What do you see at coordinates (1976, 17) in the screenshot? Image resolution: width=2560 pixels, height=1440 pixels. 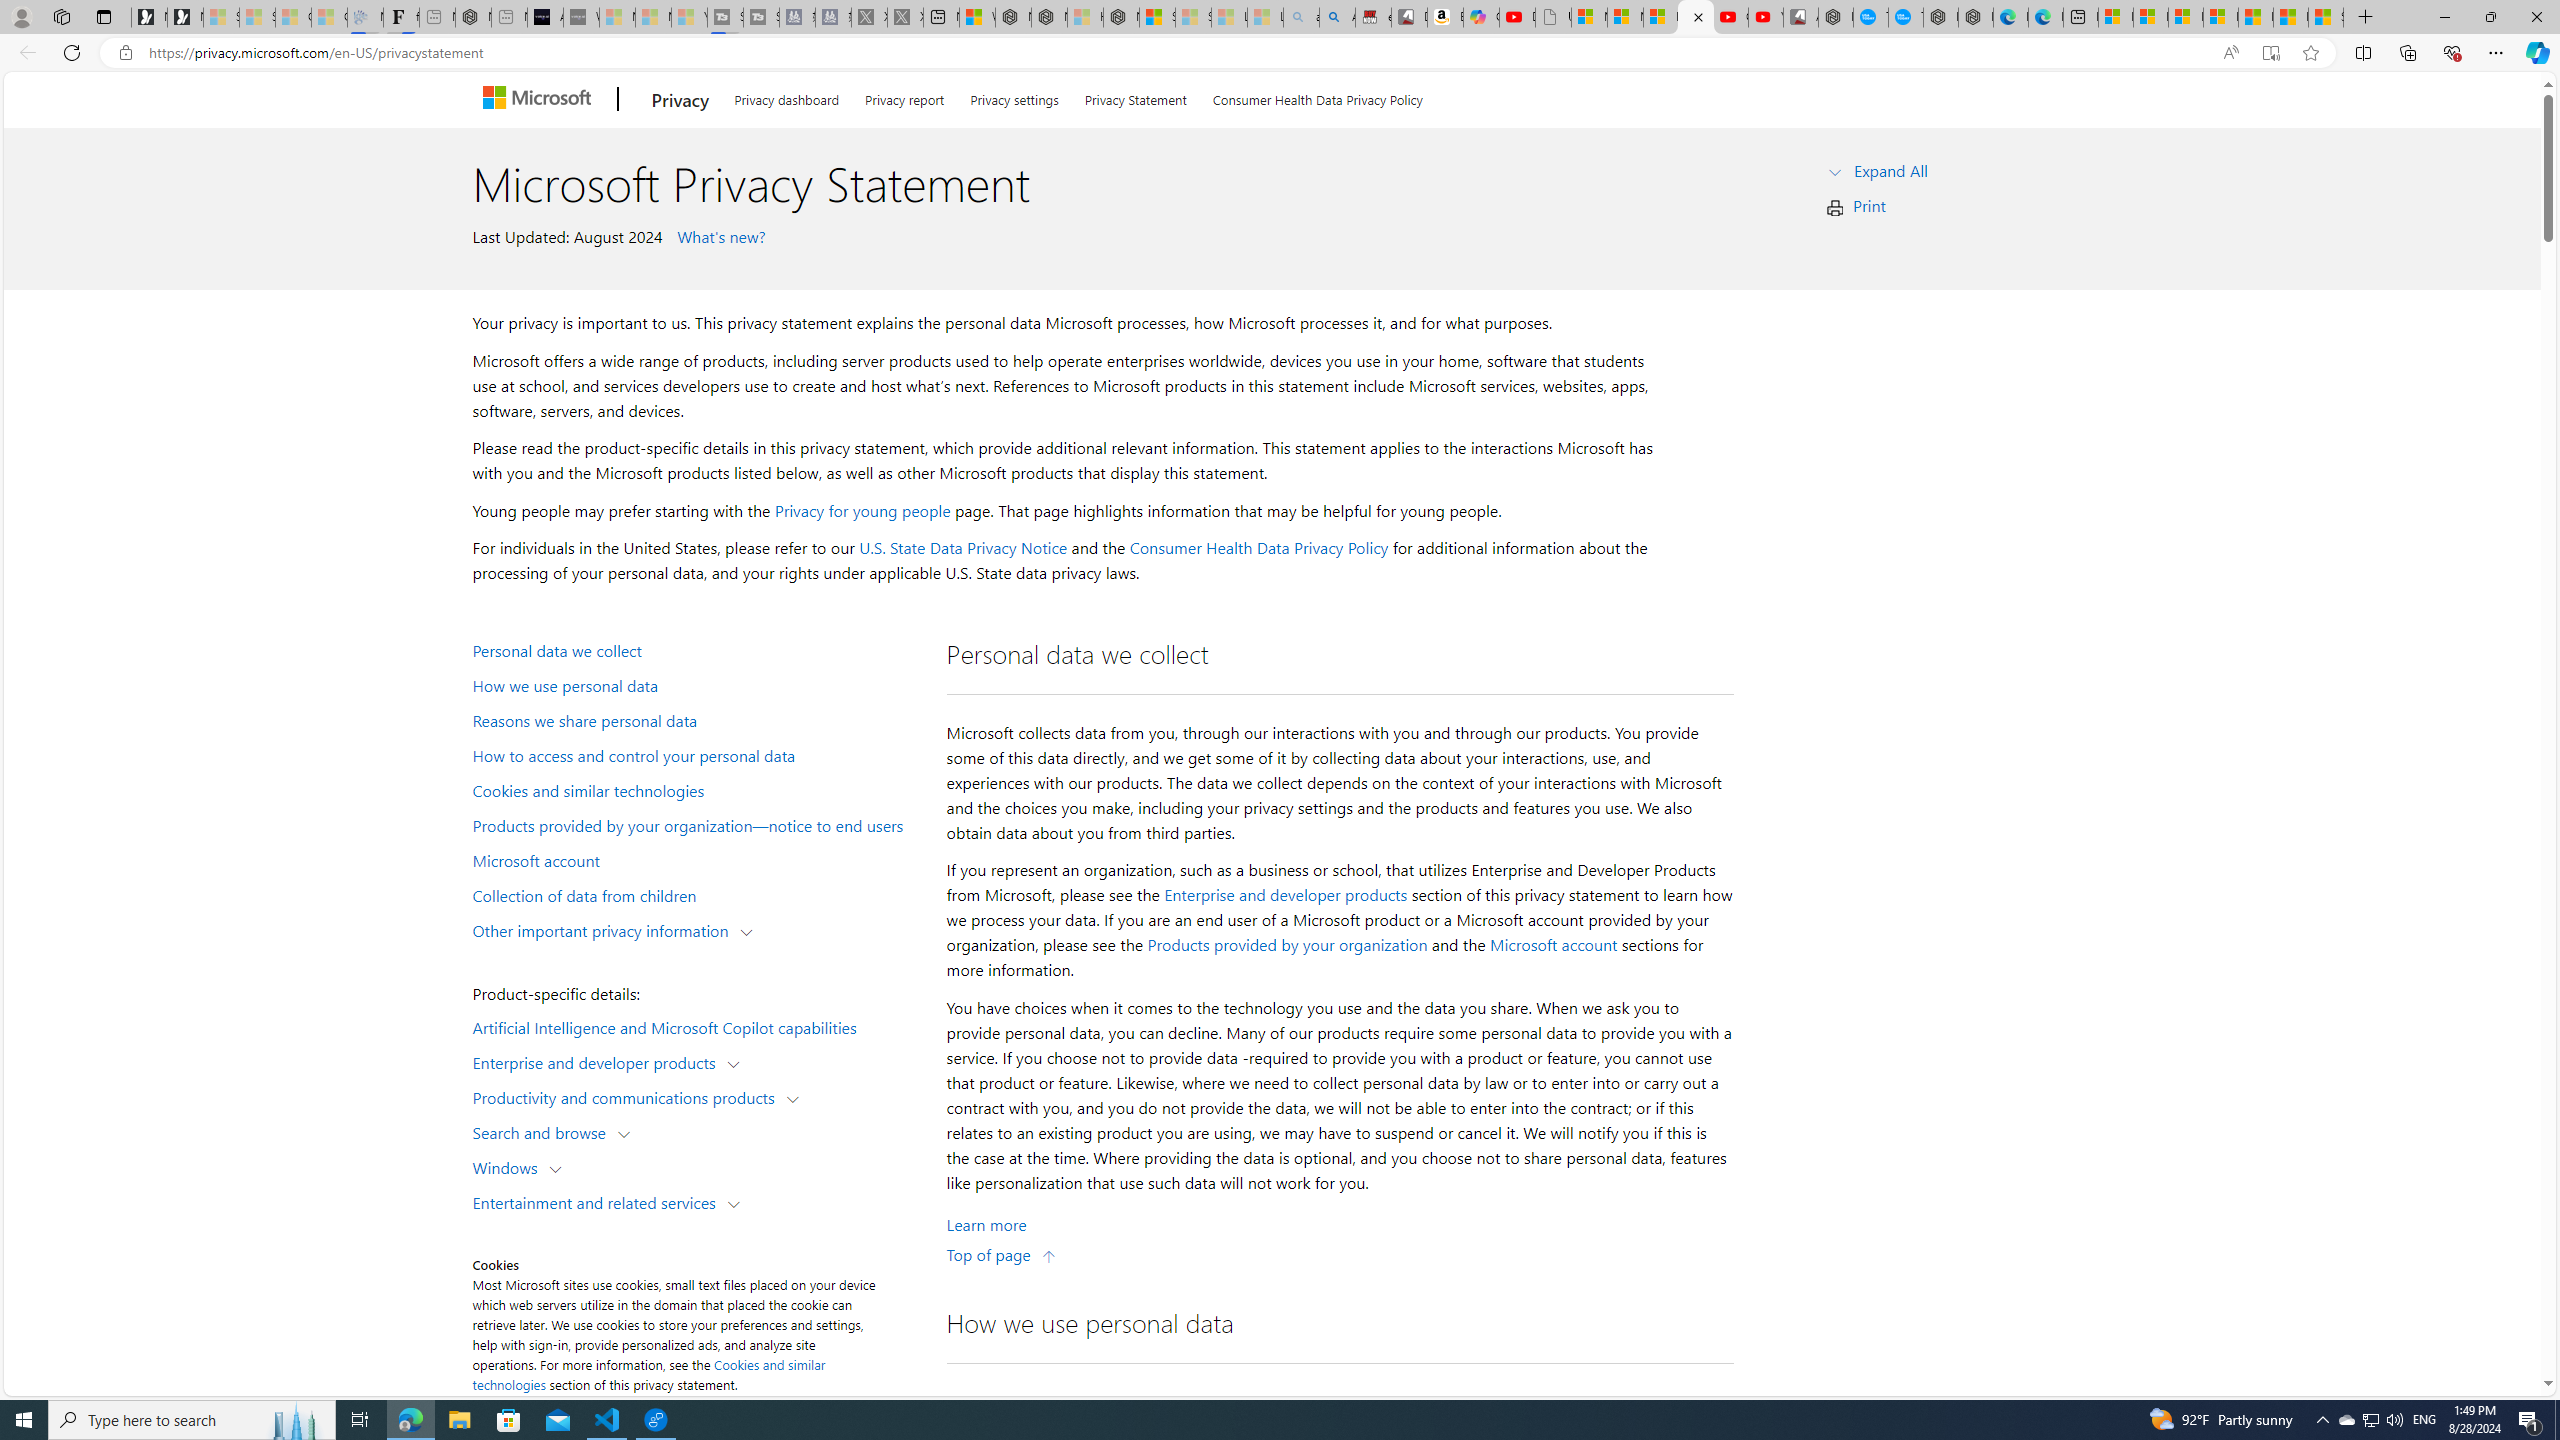 I see `Nordace - Nordace has arrived Hong Kong` at bounding box center [1976, 17].